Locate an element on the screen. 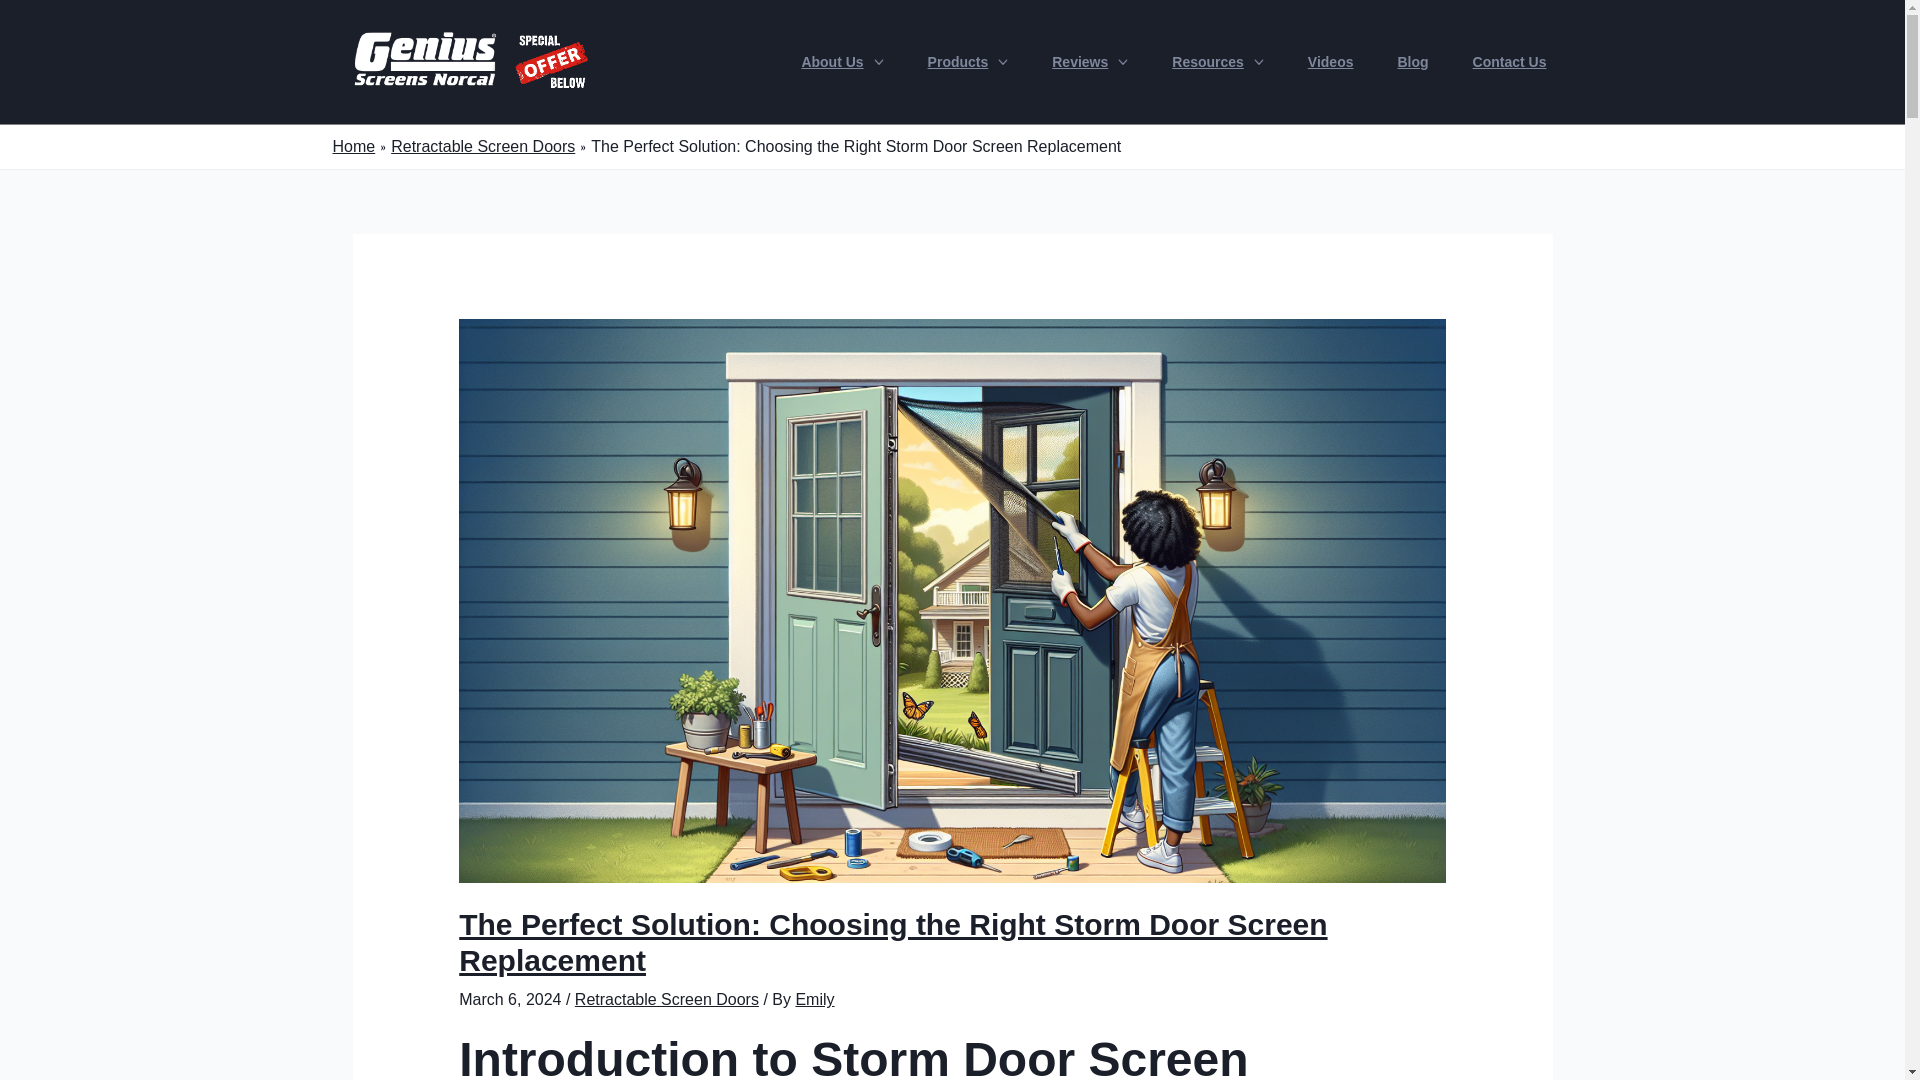 The image size is (1920, 1080). Blog is located at coordinates (1412, 62).